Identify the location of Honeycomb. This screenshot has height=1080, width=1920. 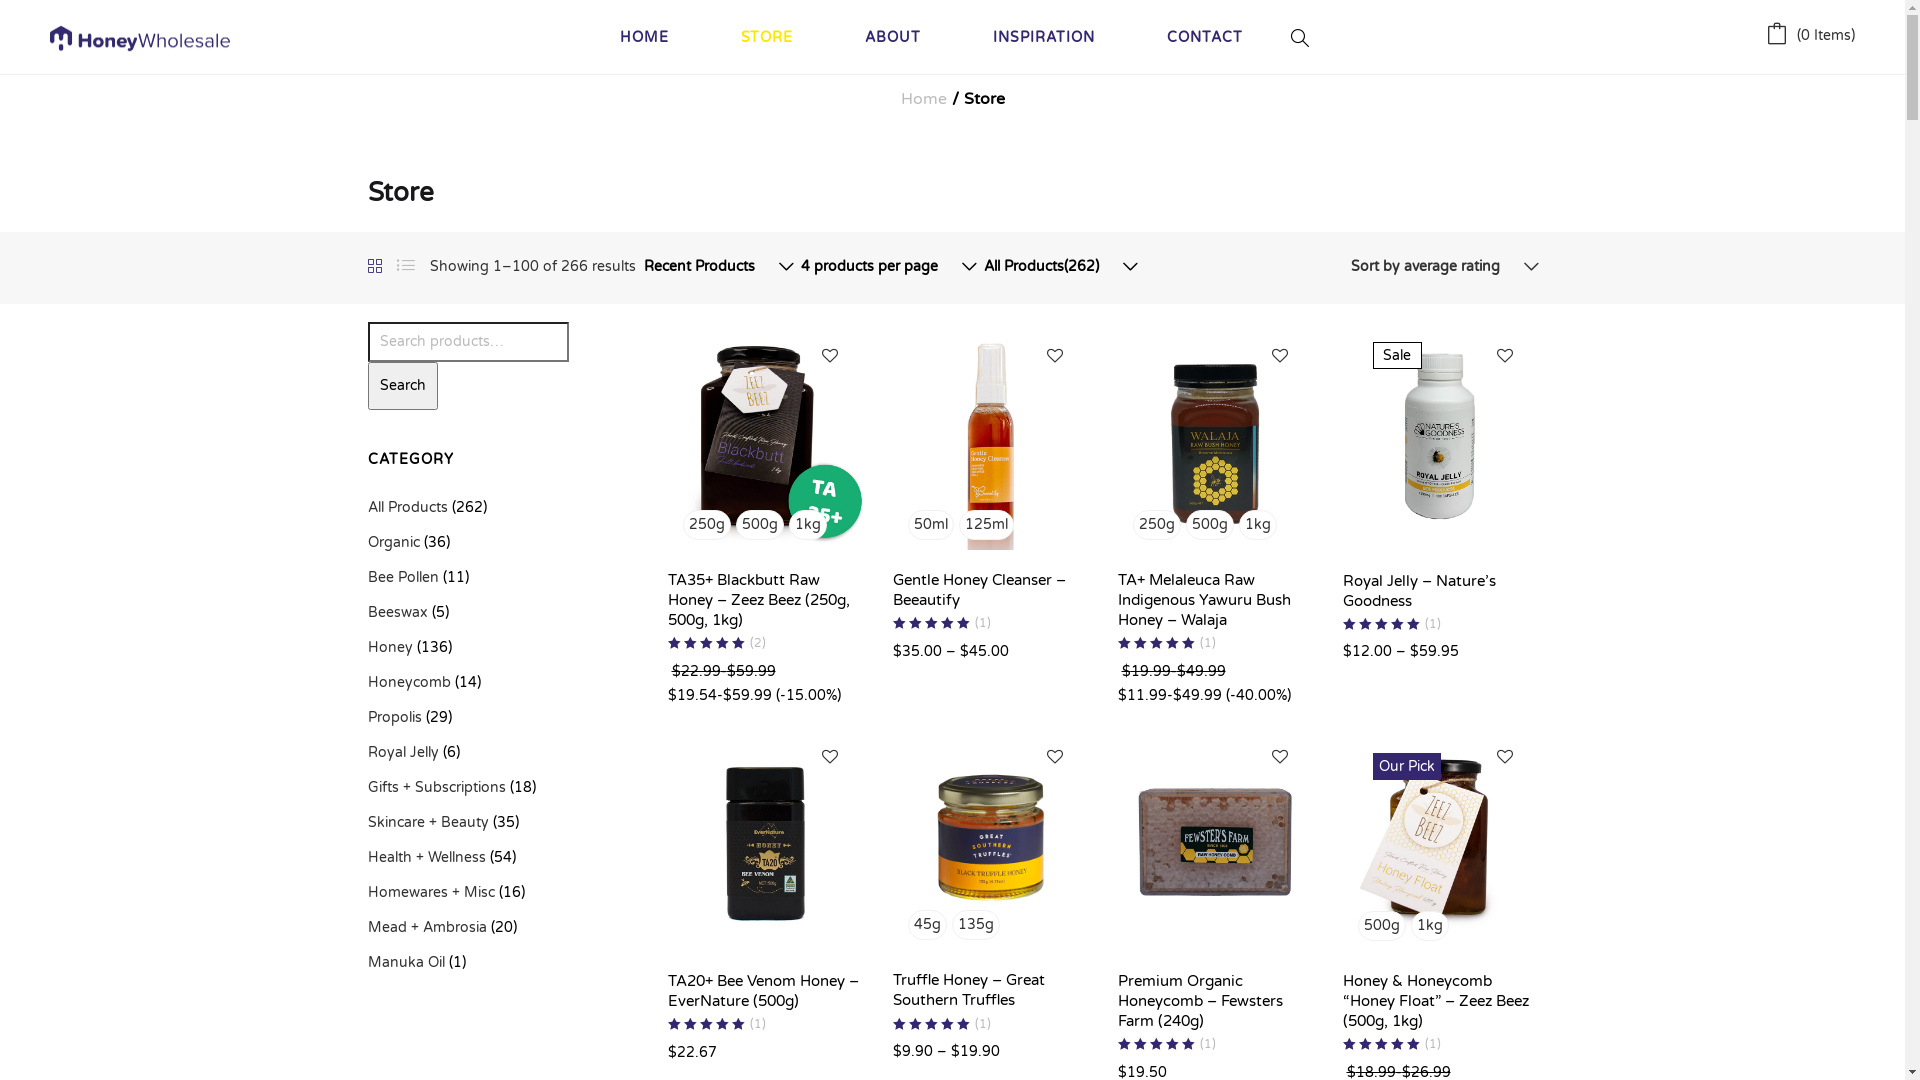
(410, 682).